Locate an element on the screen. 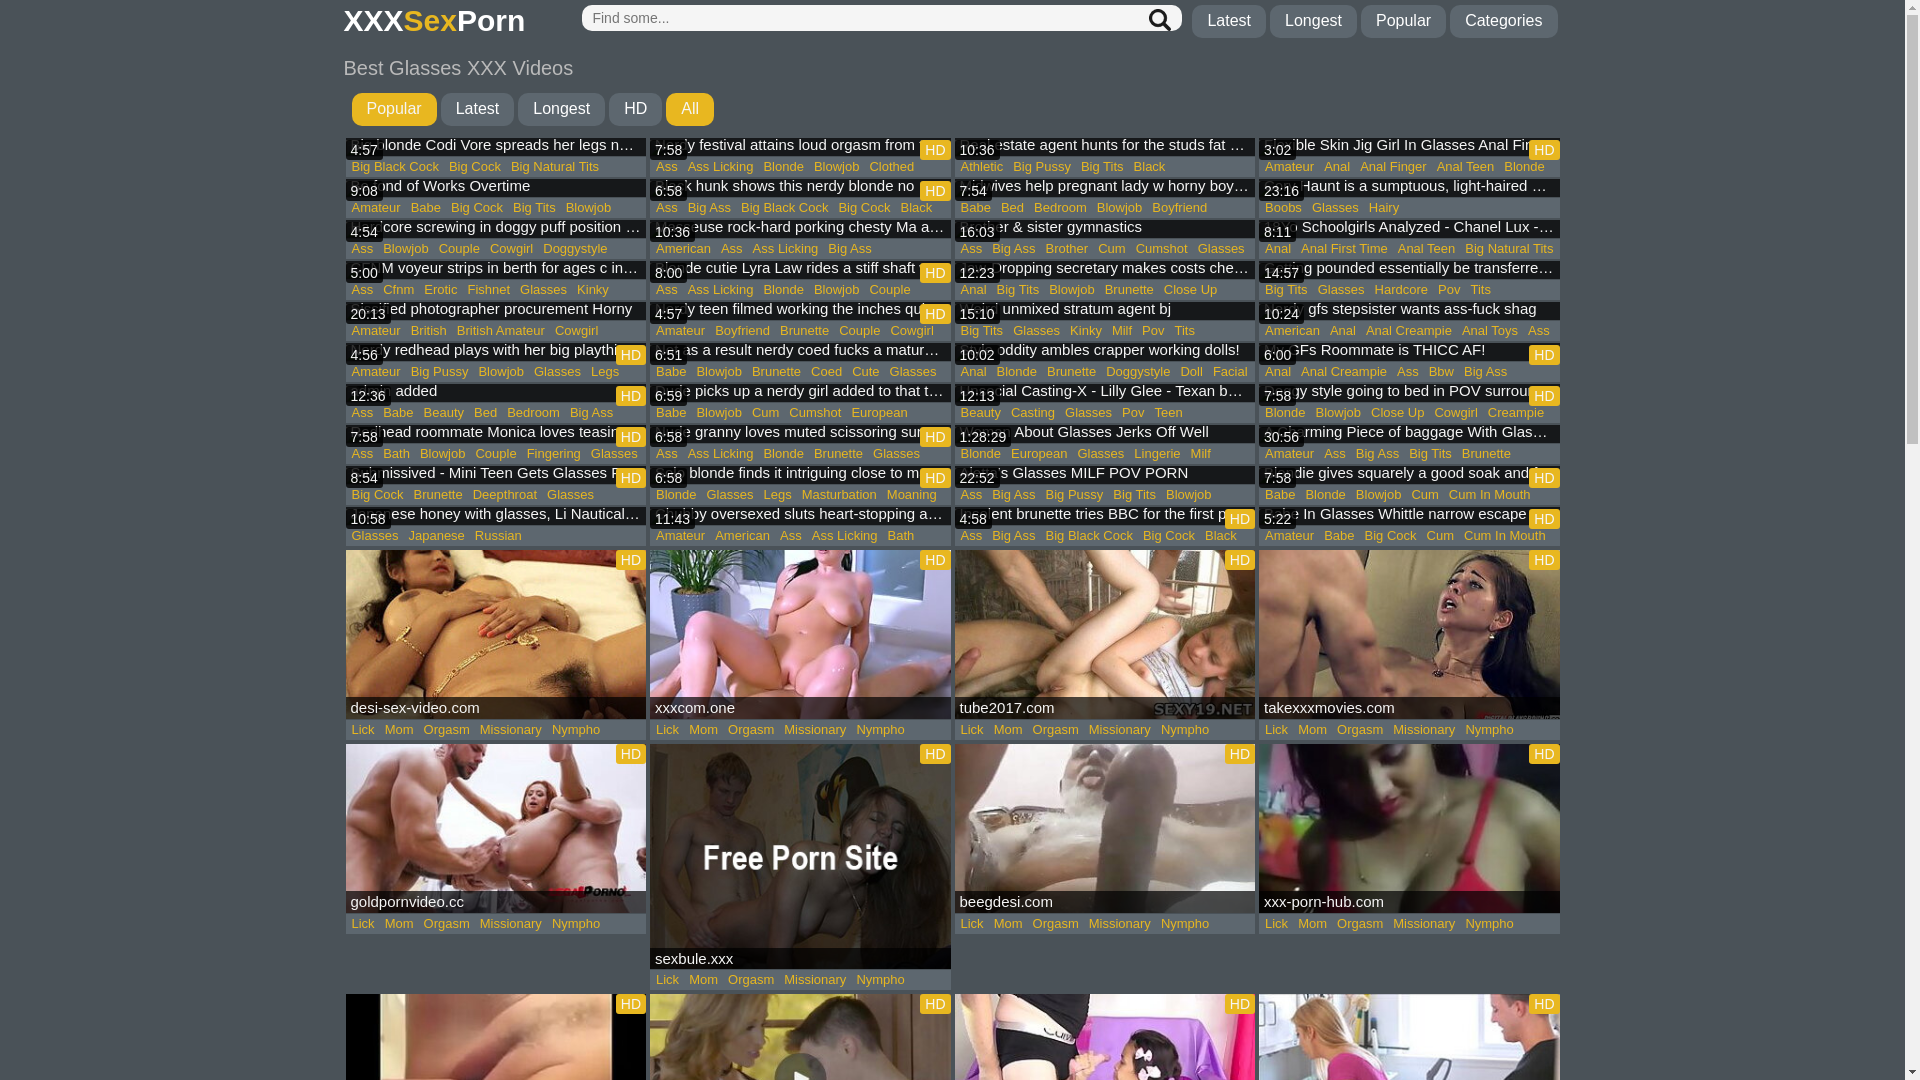 Image resolution: width=1920 pixels, height=1080 pixels. Nympho is located at coordinates (880, 730).